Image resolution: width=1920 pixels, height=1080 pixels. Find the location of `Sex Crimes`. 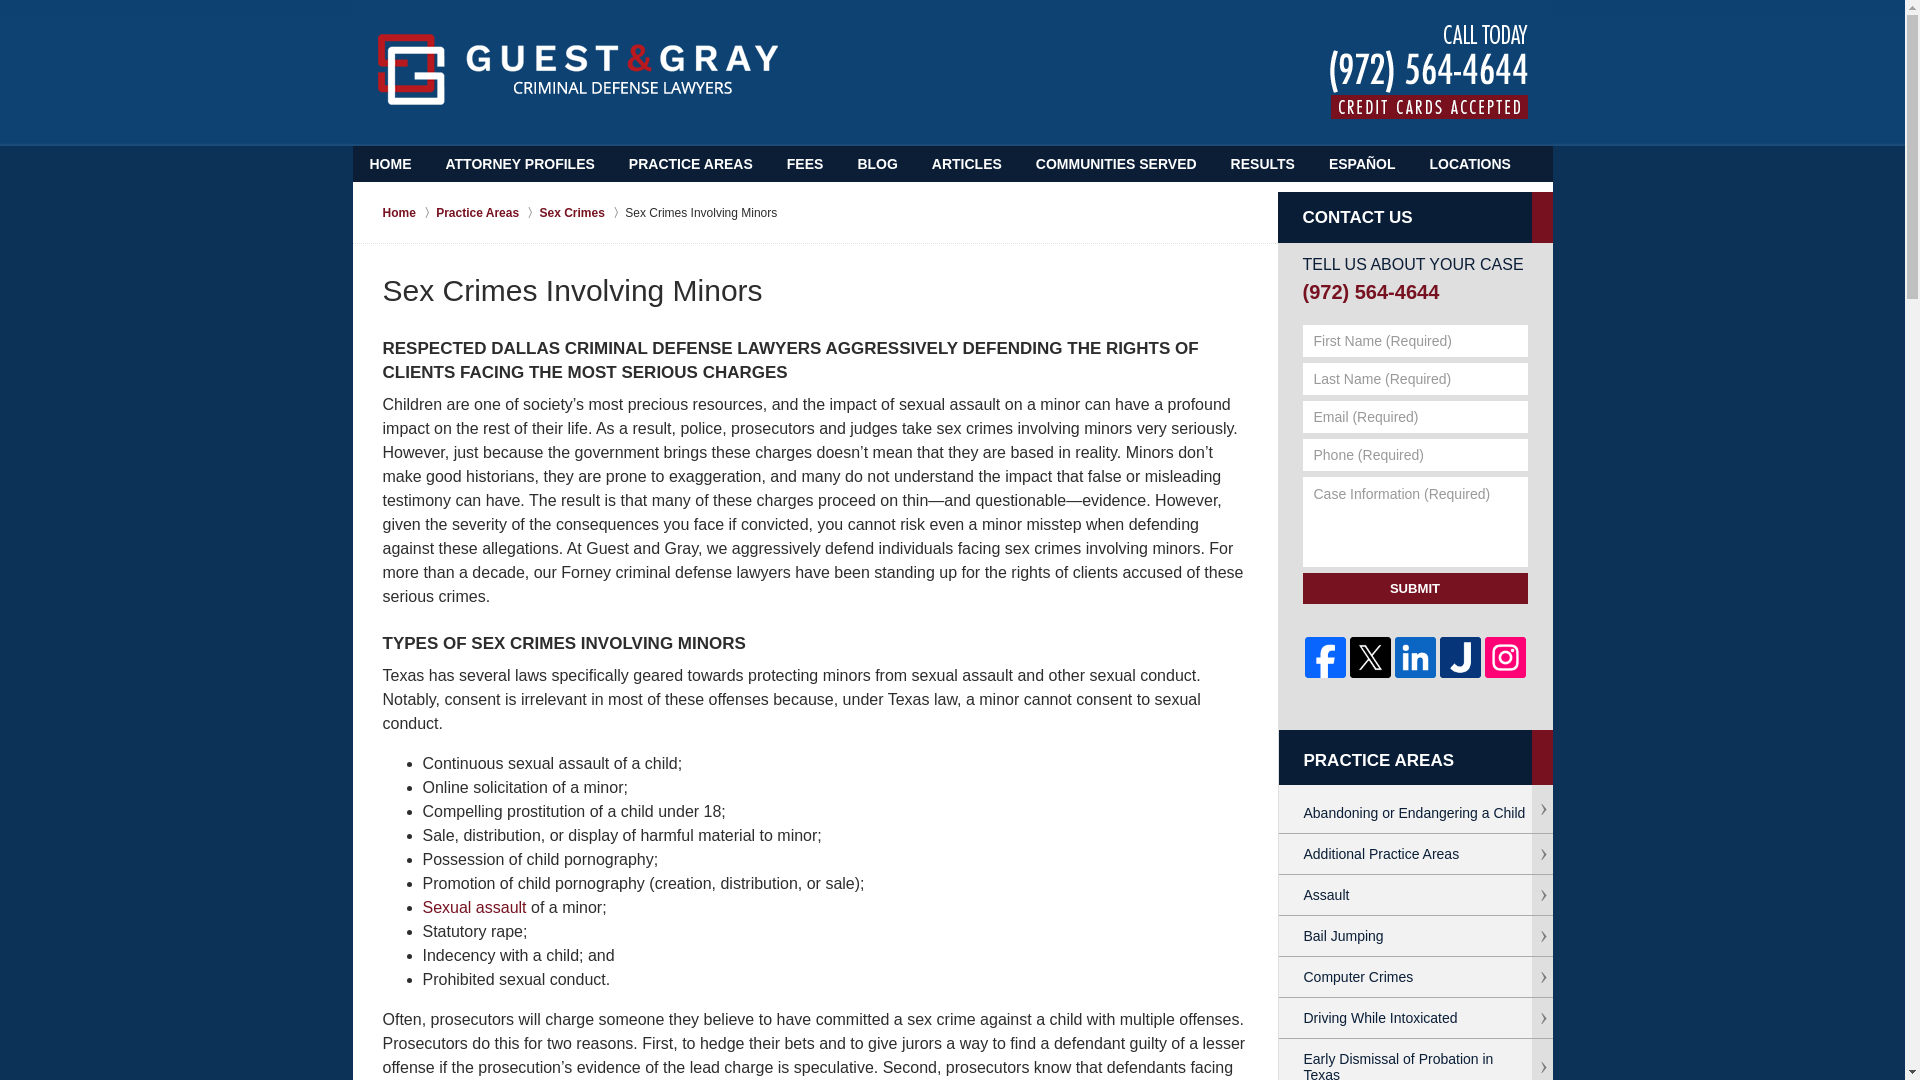

Sex Crimes is located at coordinates (582, 212).